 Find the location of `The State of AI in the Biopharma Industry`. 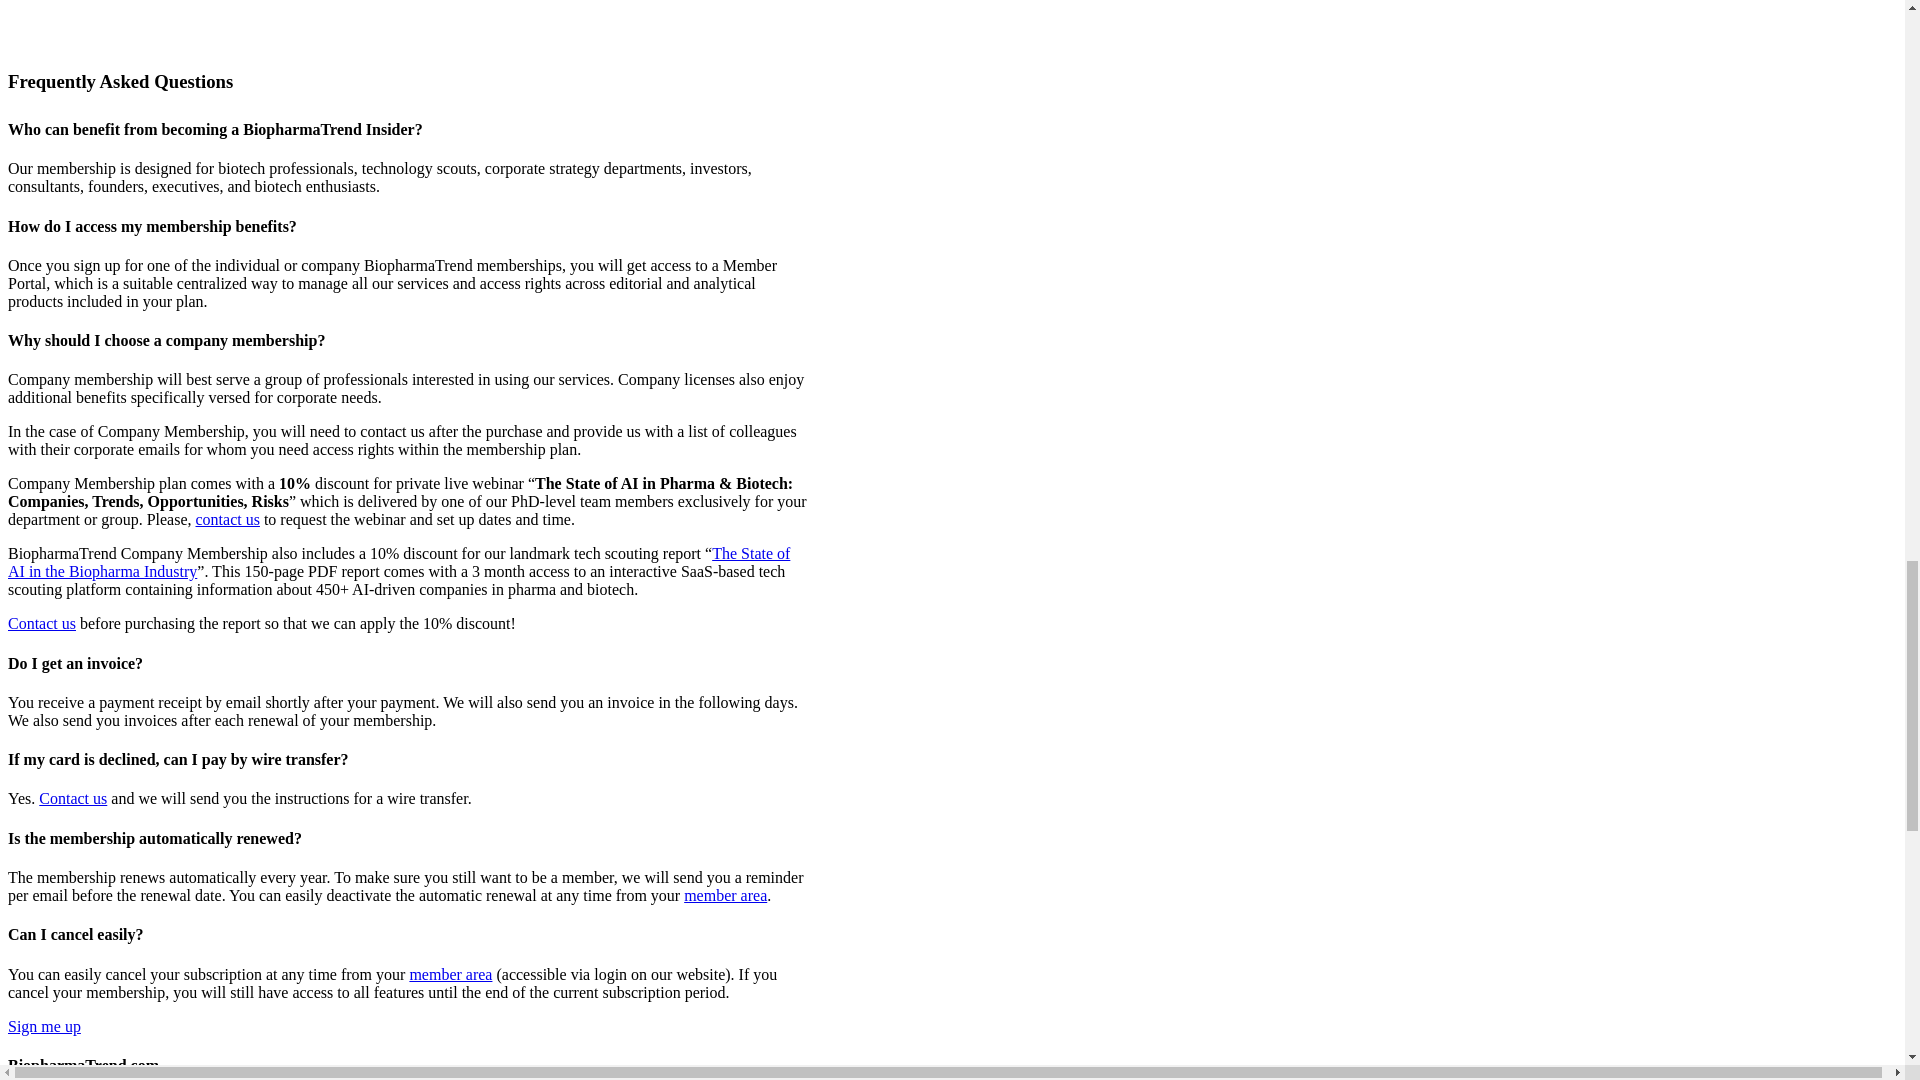

The State of AI in the Biopharma Industry is located at coordinates (398, 562).